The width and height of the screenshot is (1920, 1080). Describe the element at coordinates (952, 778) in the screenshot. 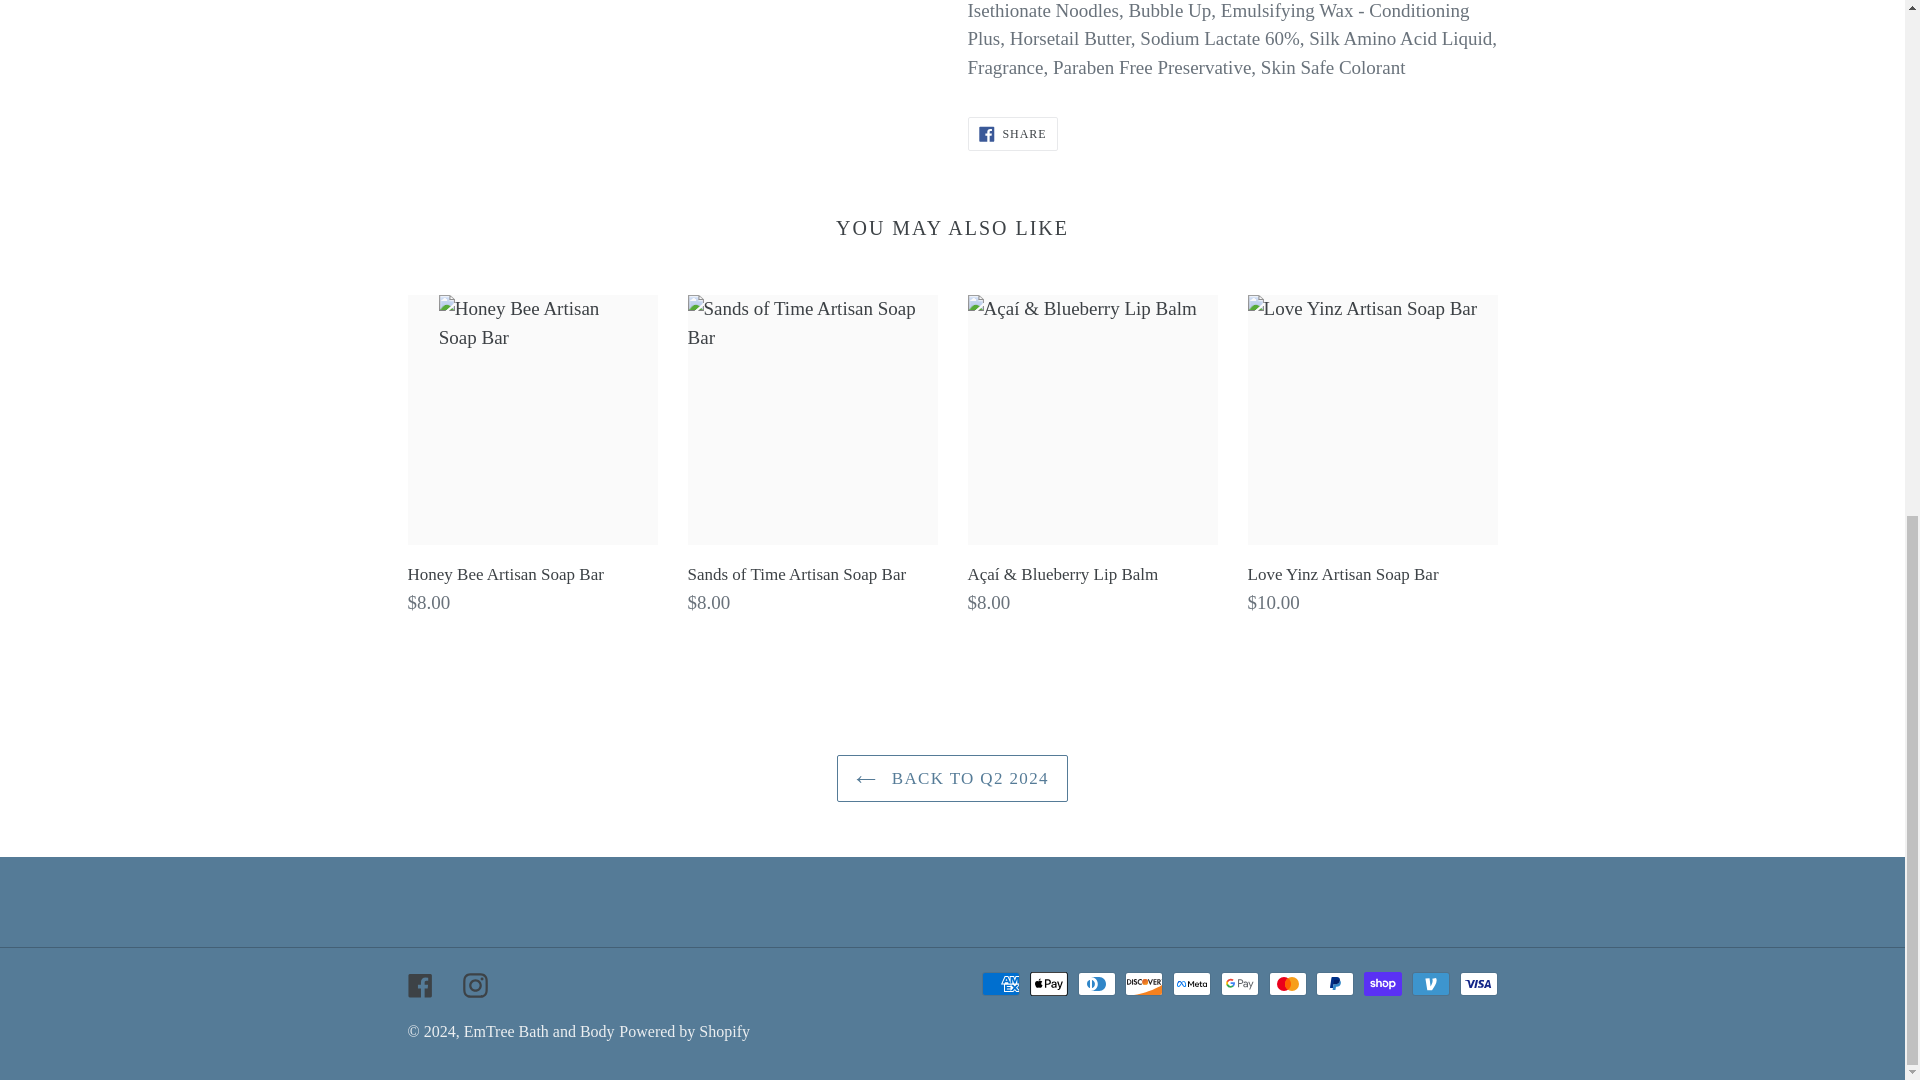

I see `BACK TO Q2 2024` at that location.